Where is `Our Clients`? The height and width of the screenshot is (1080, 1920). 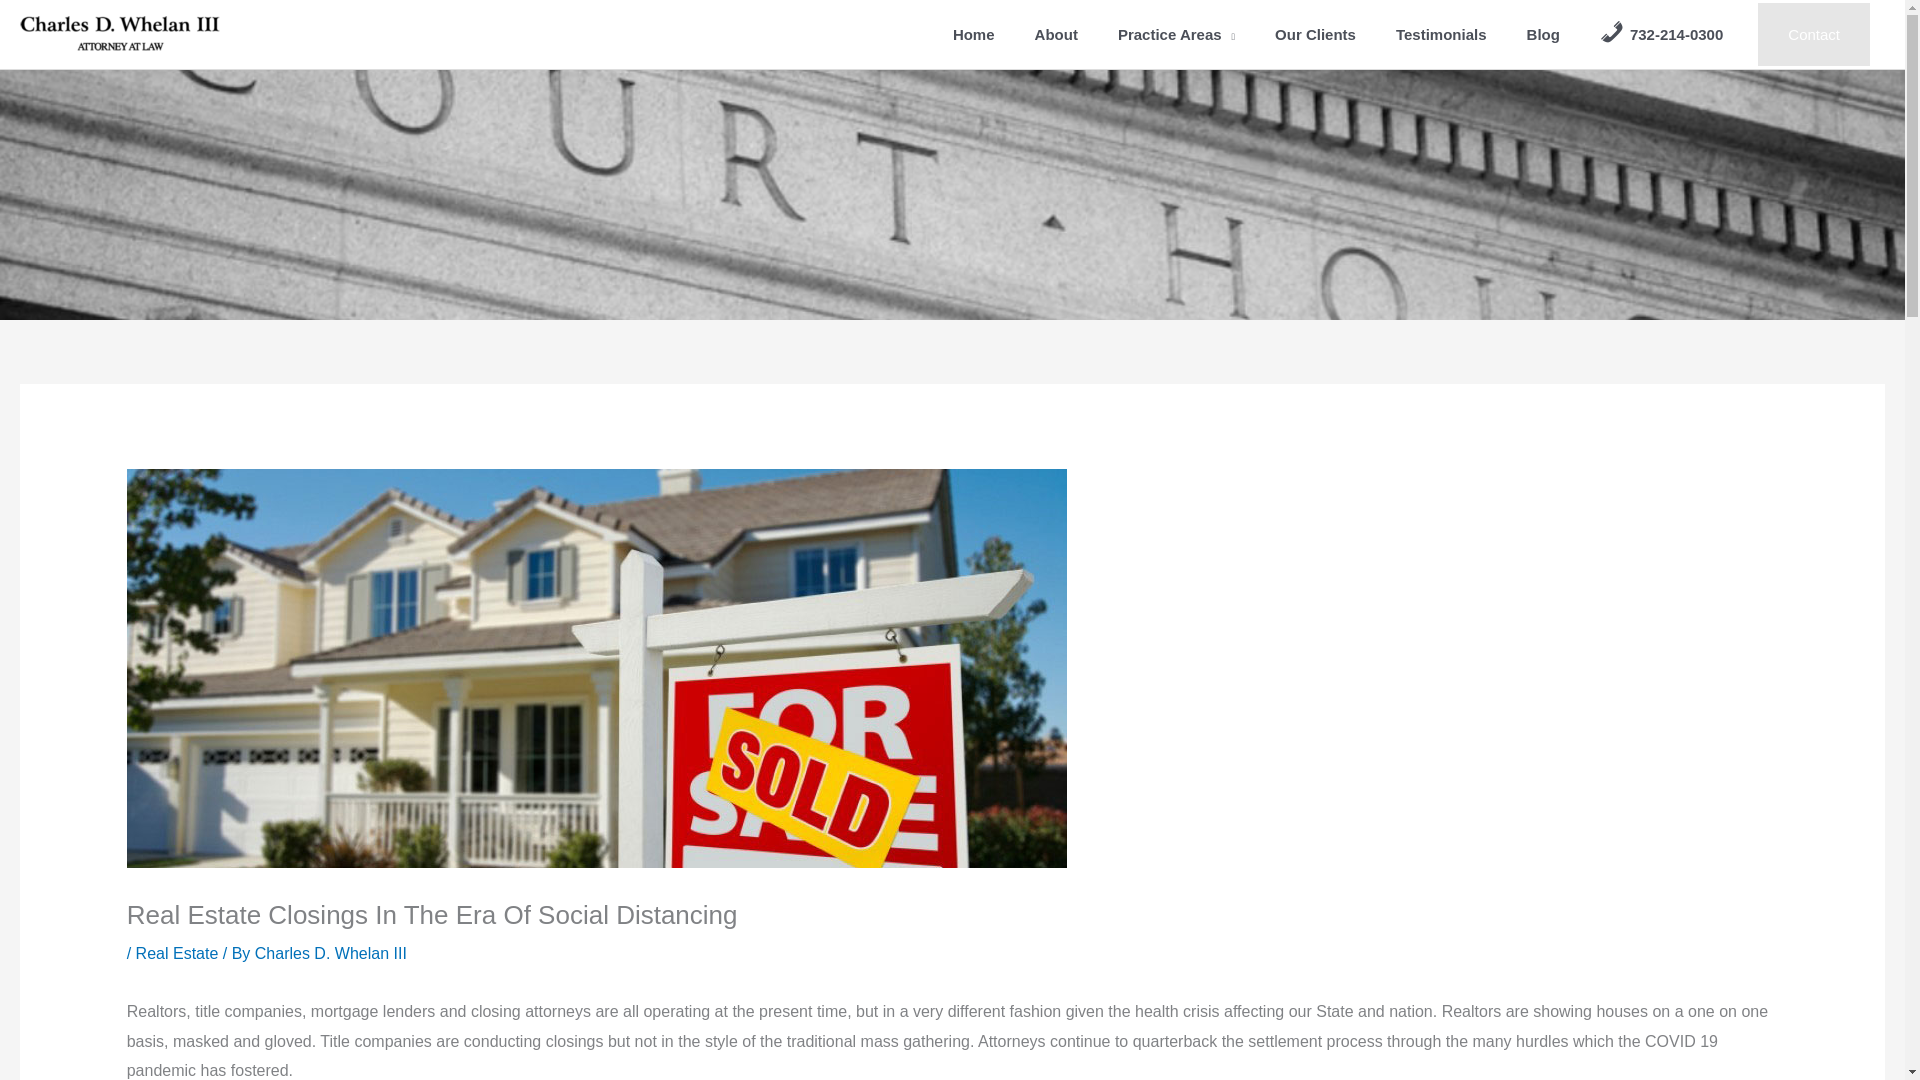
Our Clients is located at coordinates (1316, 34).